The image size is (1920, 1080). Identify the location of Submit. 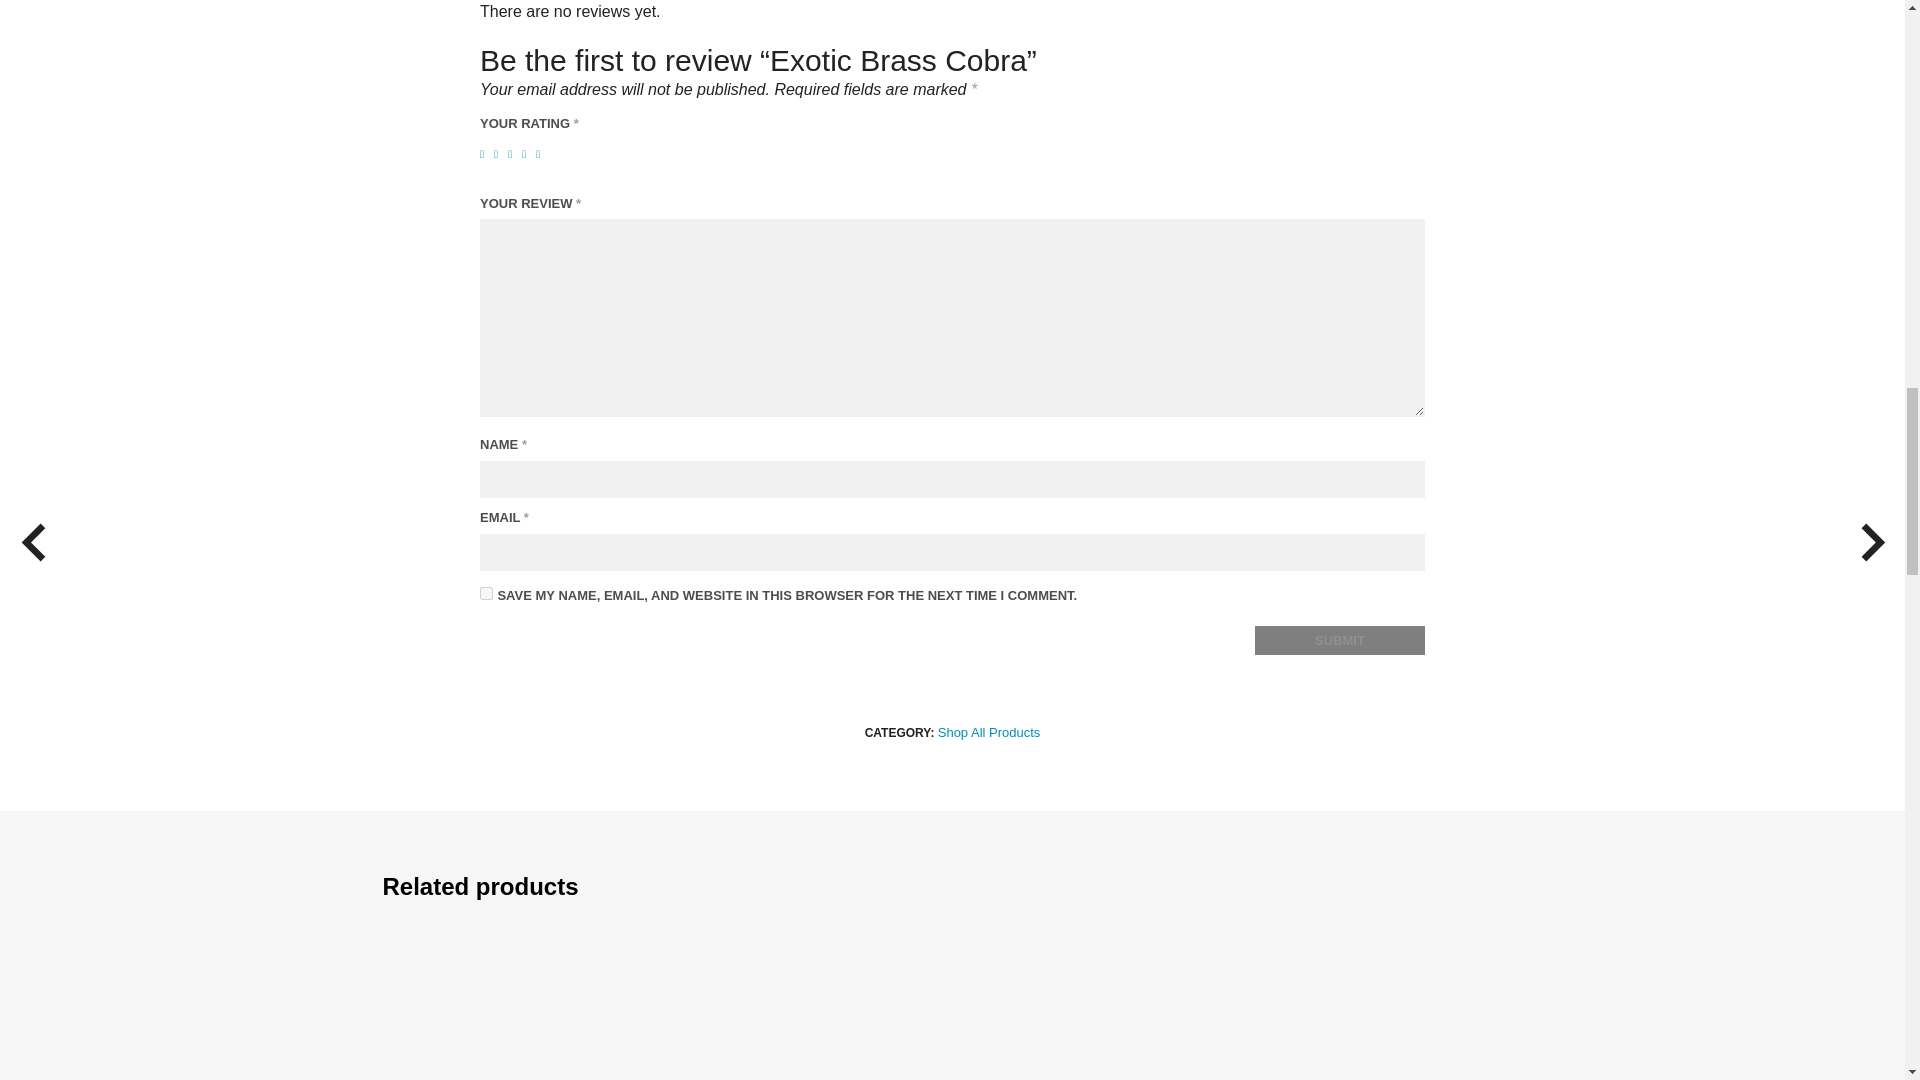
(1340, 640).